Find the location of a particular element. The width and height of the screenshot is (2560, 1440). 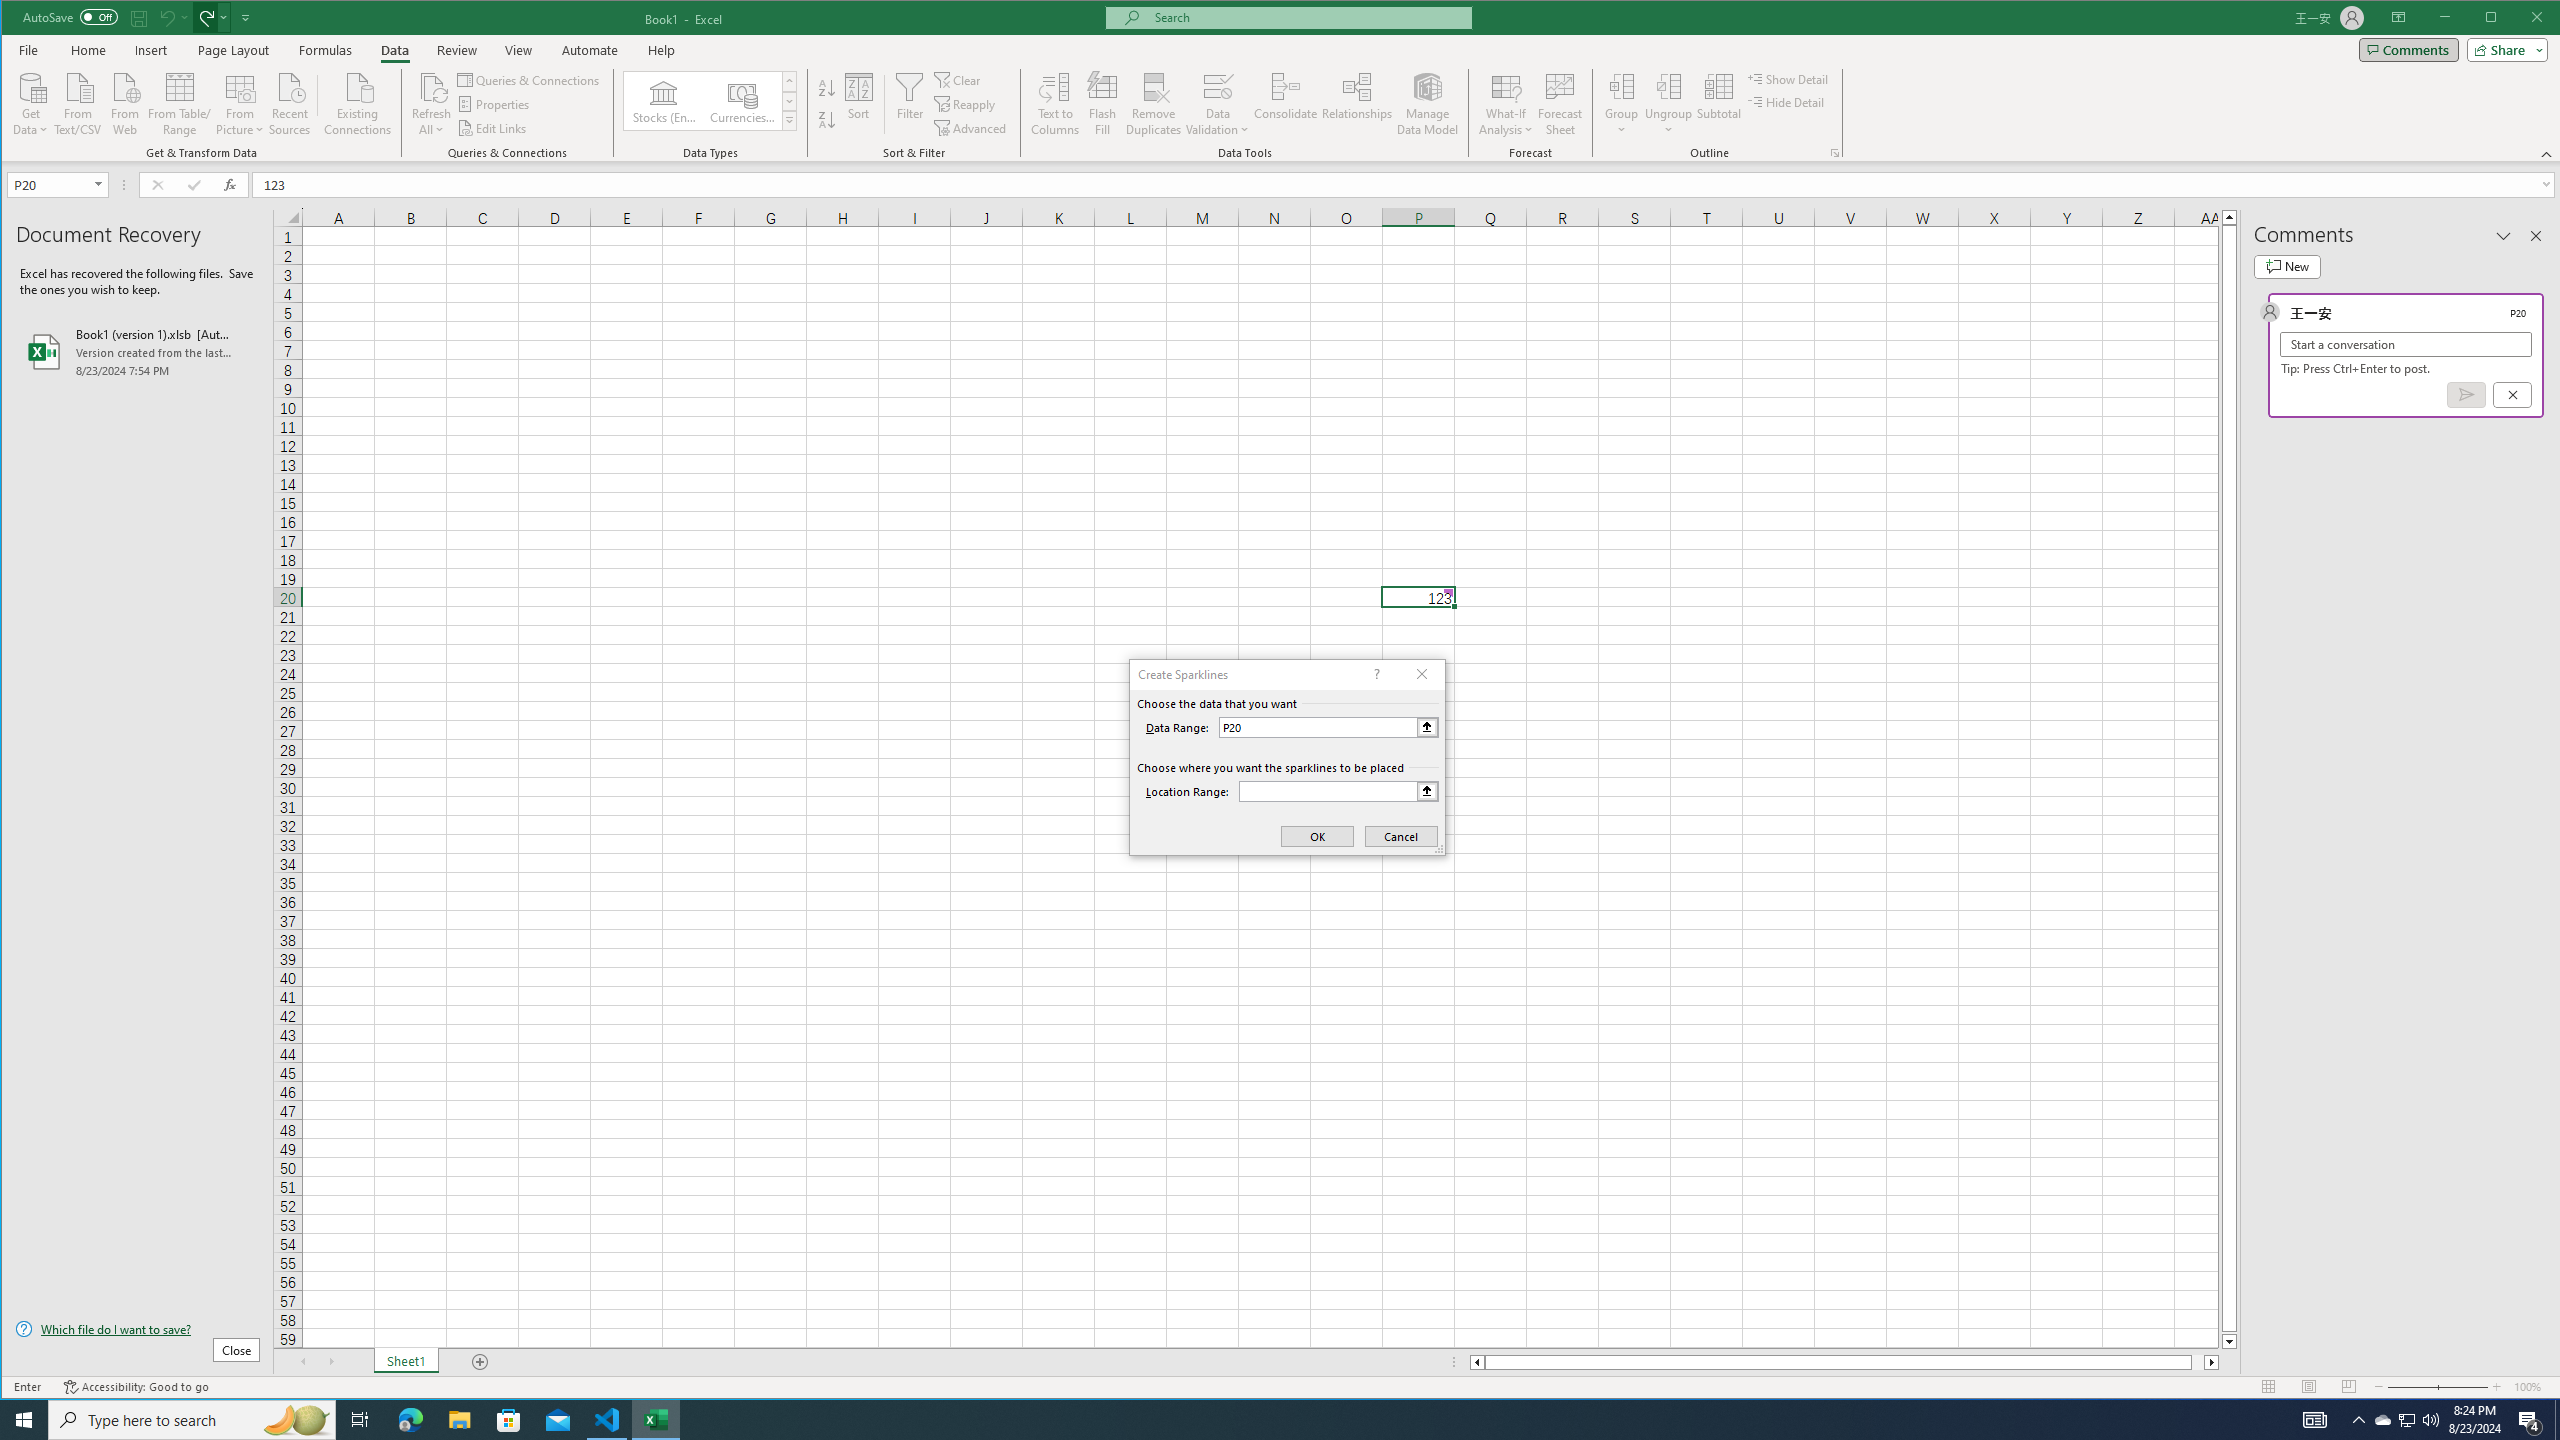

Subtotal is located at coordinates (1718, 104).